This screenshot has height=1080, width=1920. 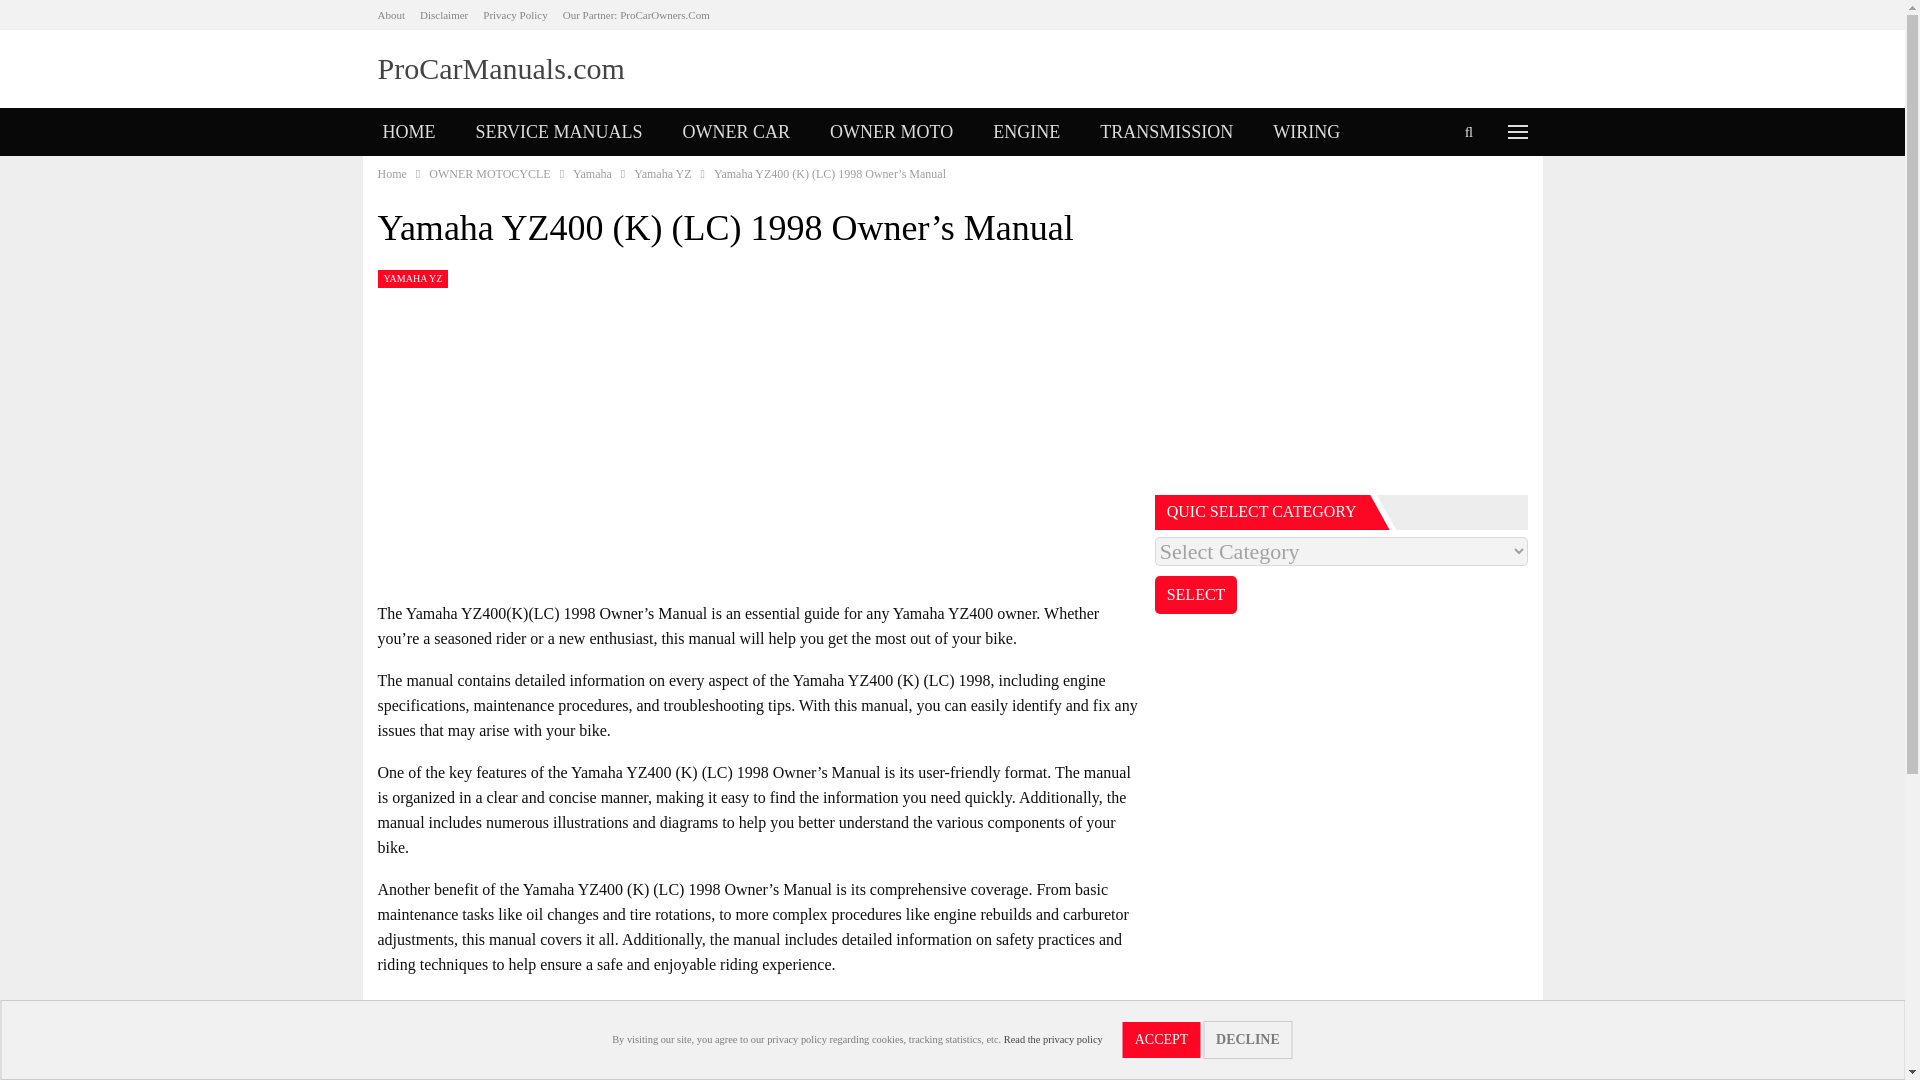 What do you see at coordinates (408, 132) in the screenshot?
I see `HOME` at bounding box center [408, 132].